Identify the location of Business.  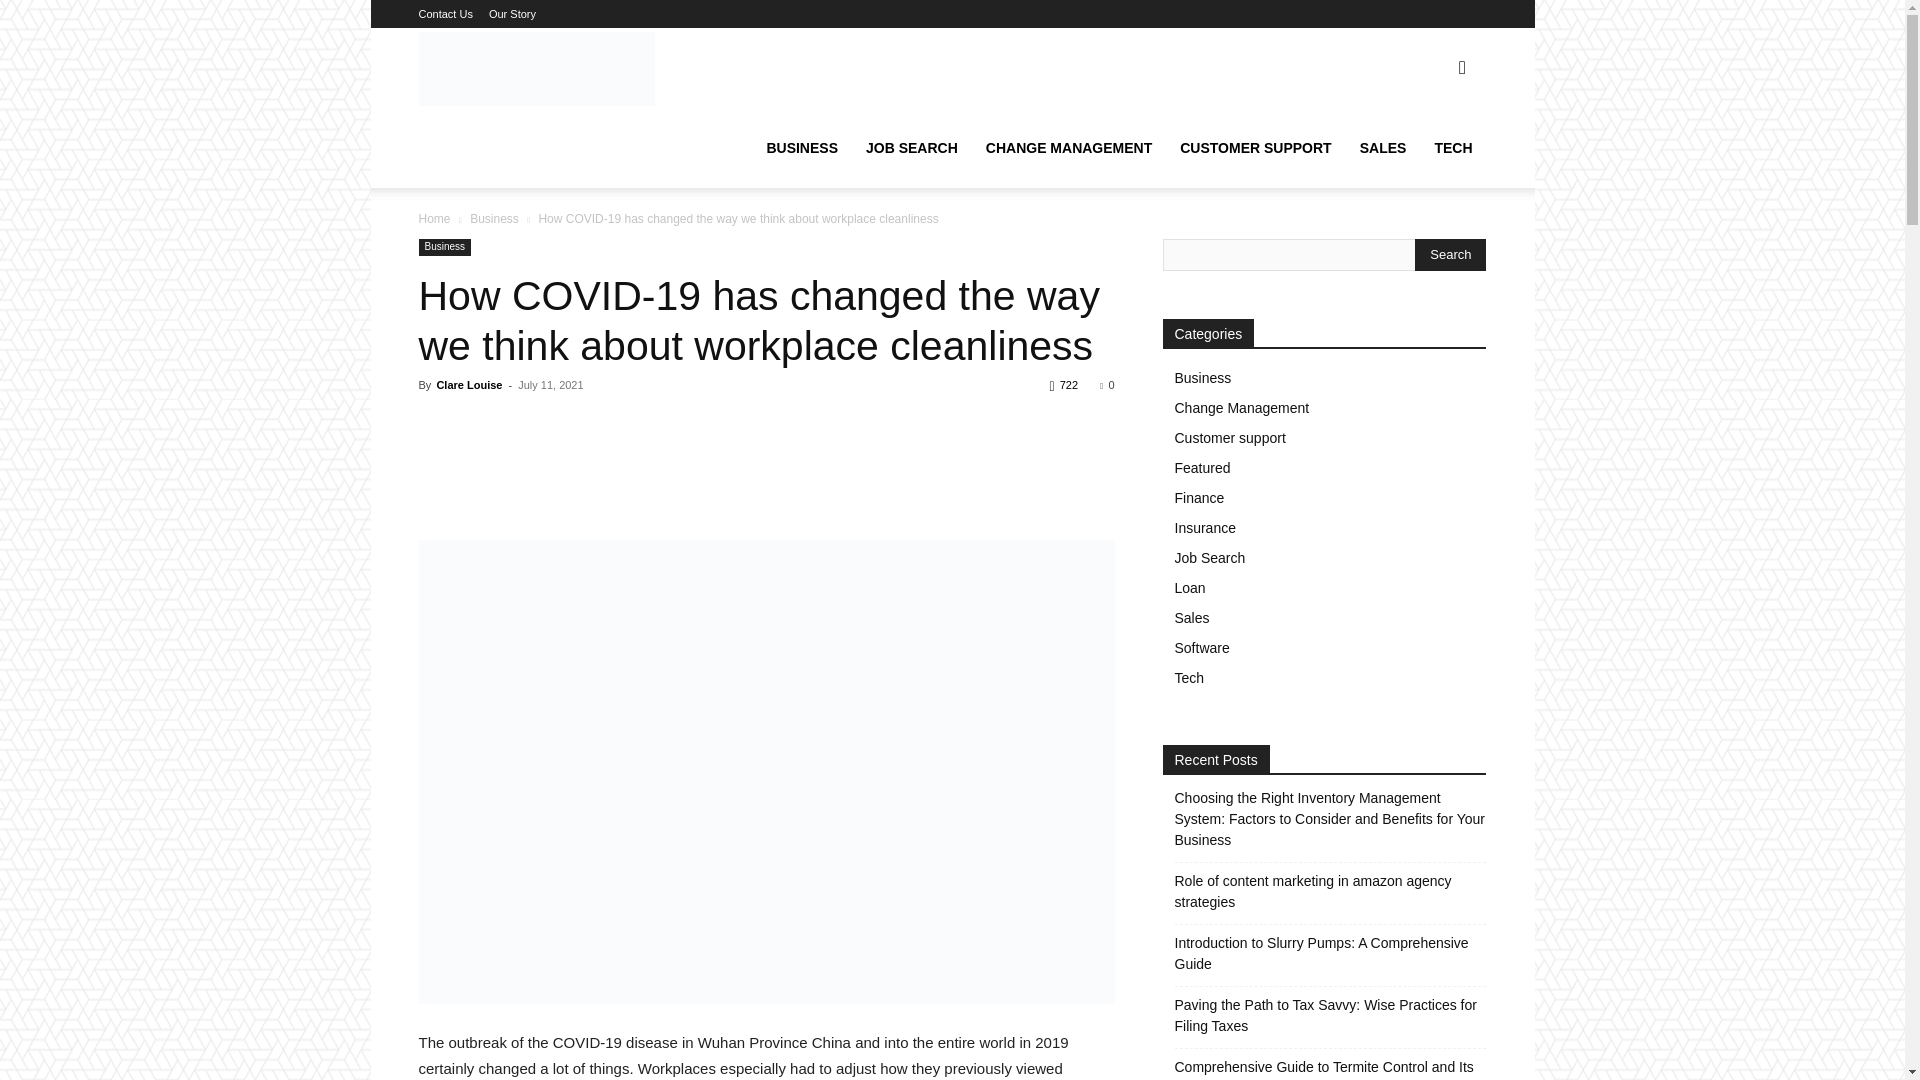
(444, 246).